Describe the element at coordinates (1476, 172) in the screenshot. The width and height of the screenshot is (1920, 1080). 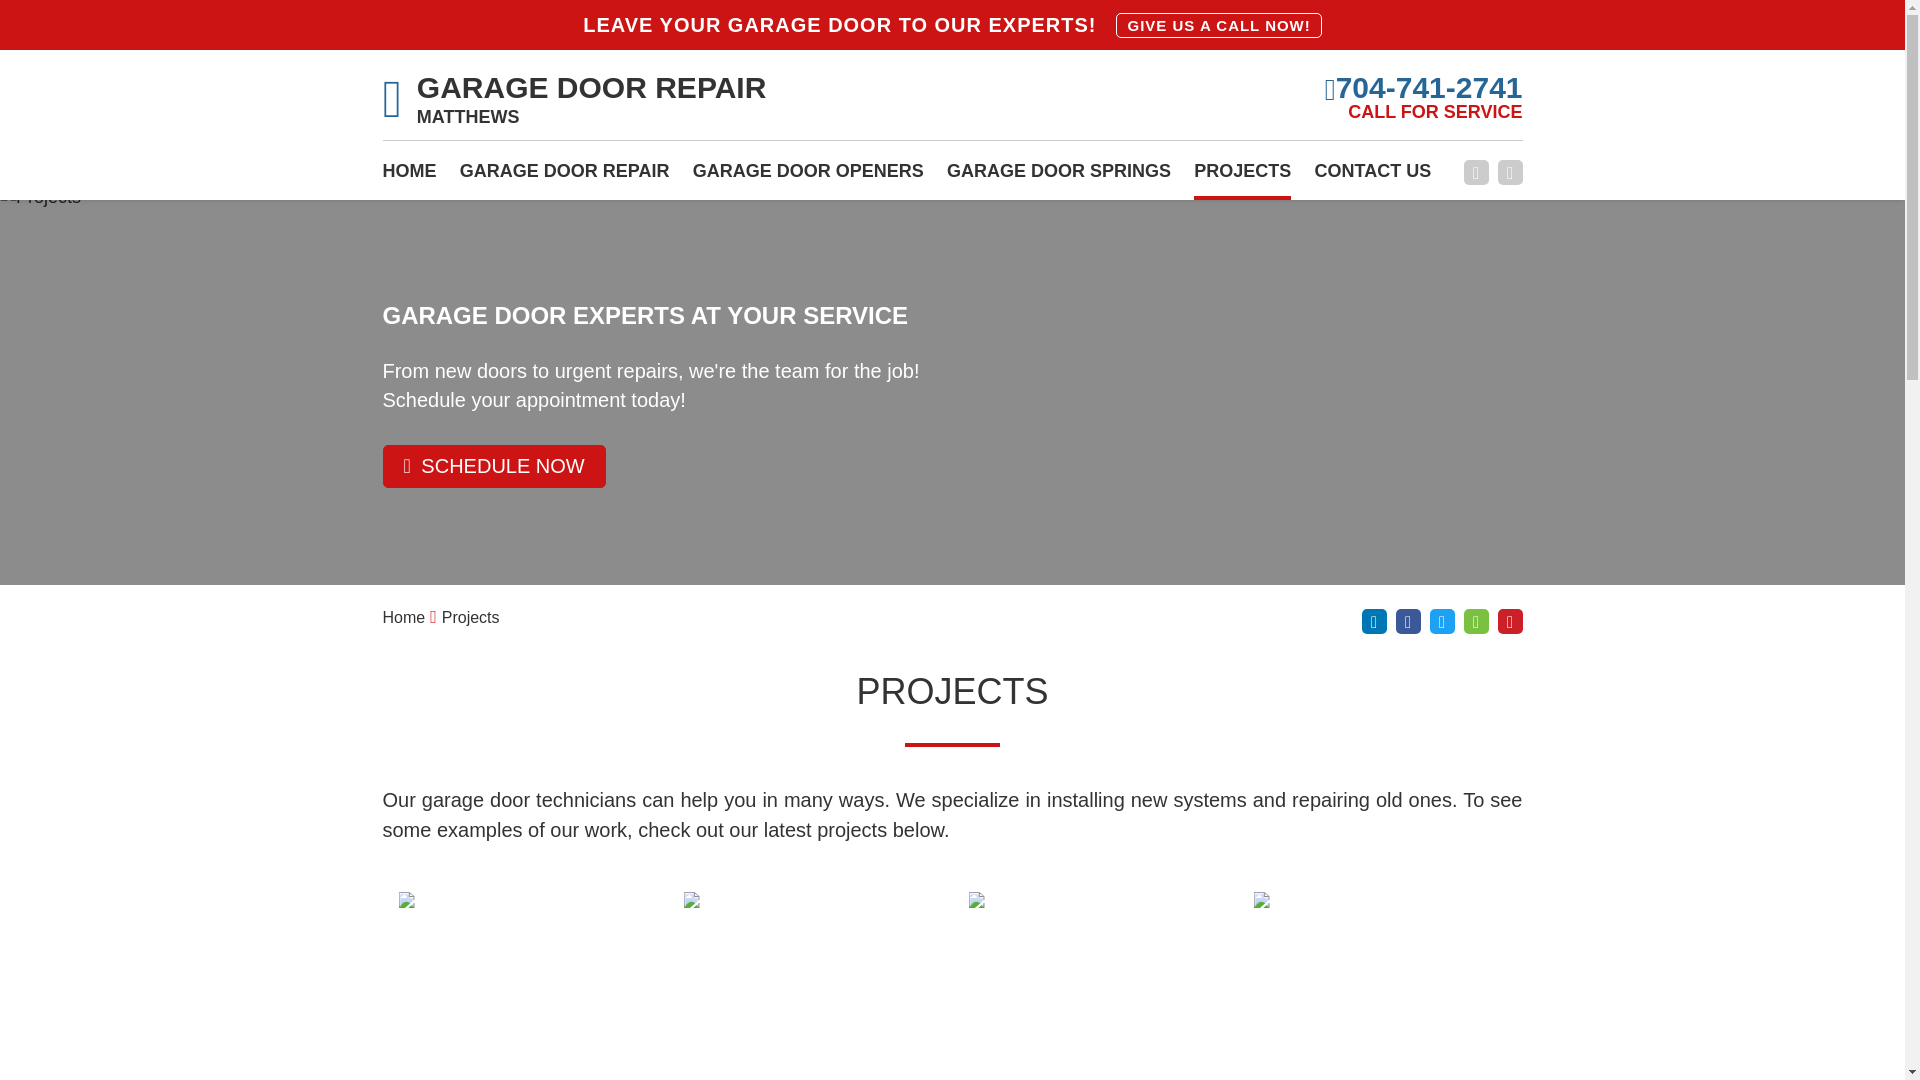
I see `Facebook` at that location.